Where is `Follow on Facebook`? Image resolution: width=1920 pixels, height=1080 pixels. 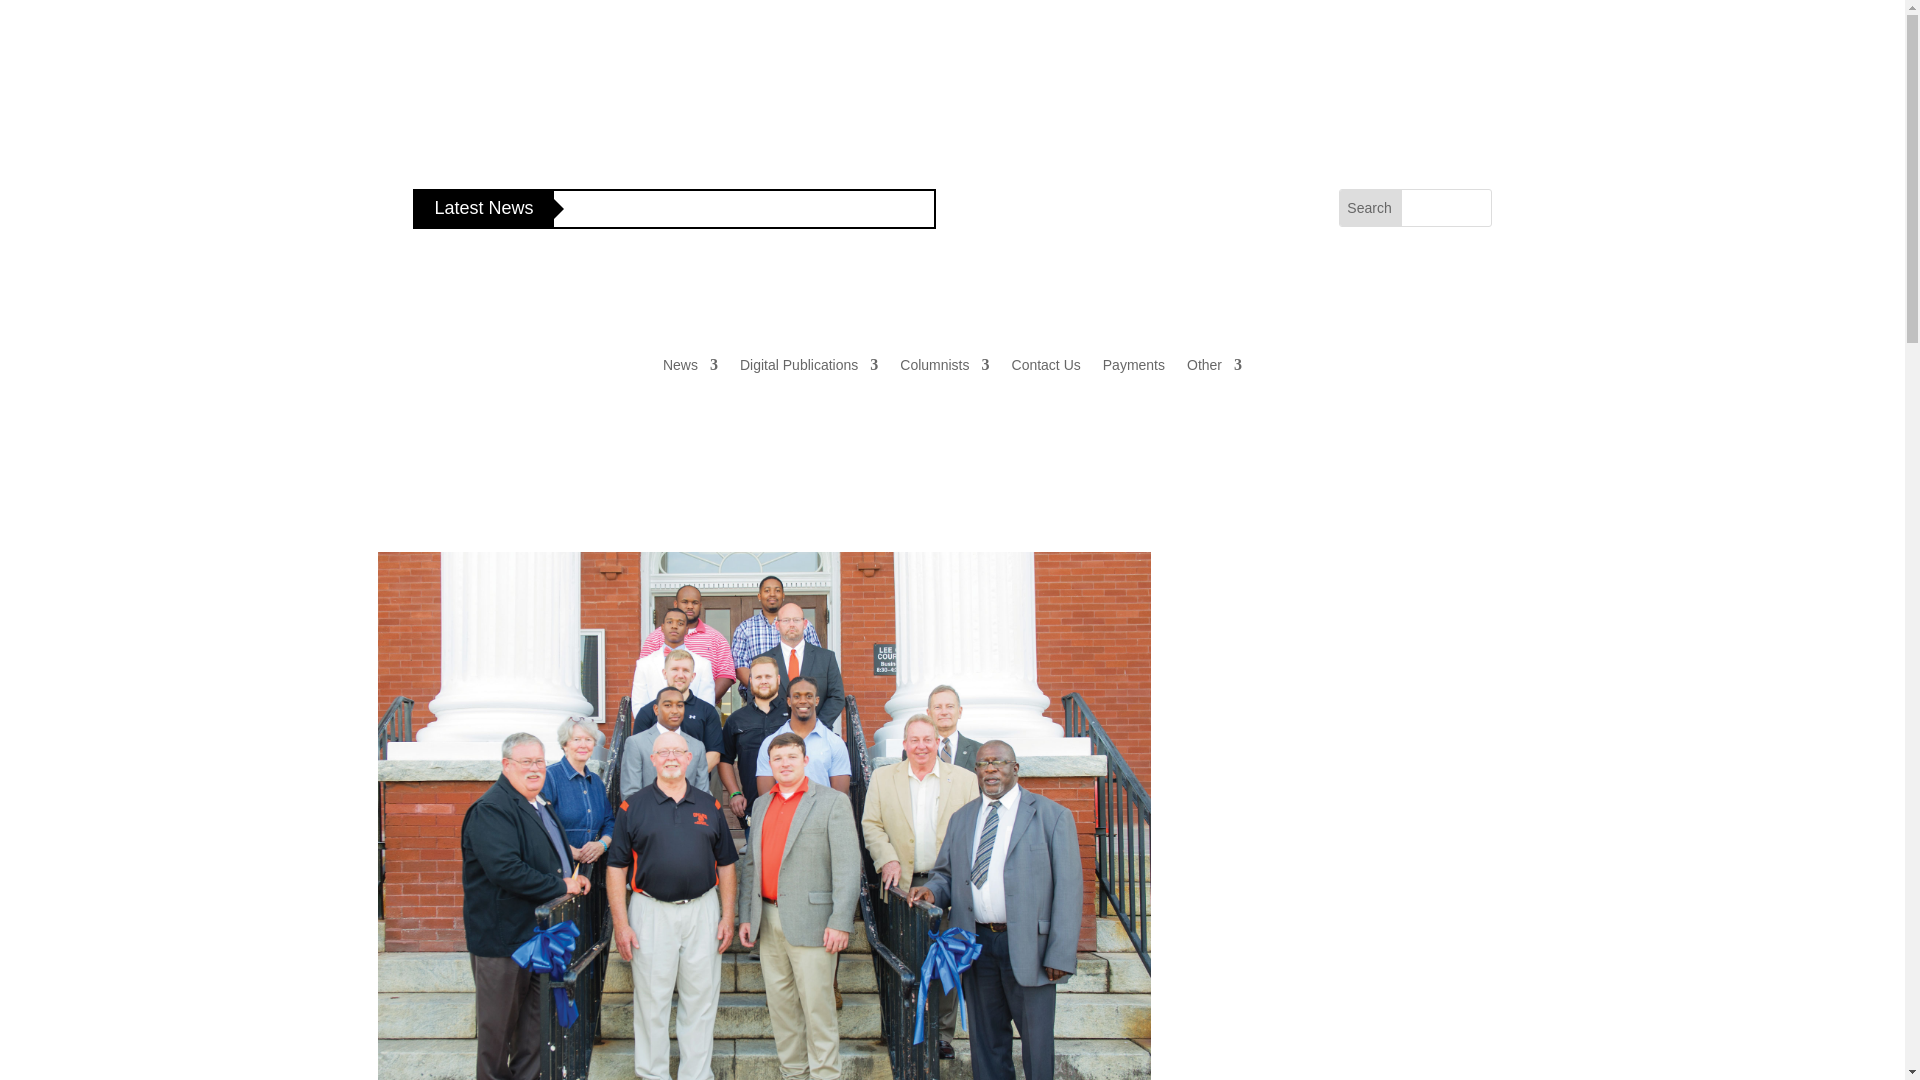 Follow on Facebook is located at coordinates (1191, 205).